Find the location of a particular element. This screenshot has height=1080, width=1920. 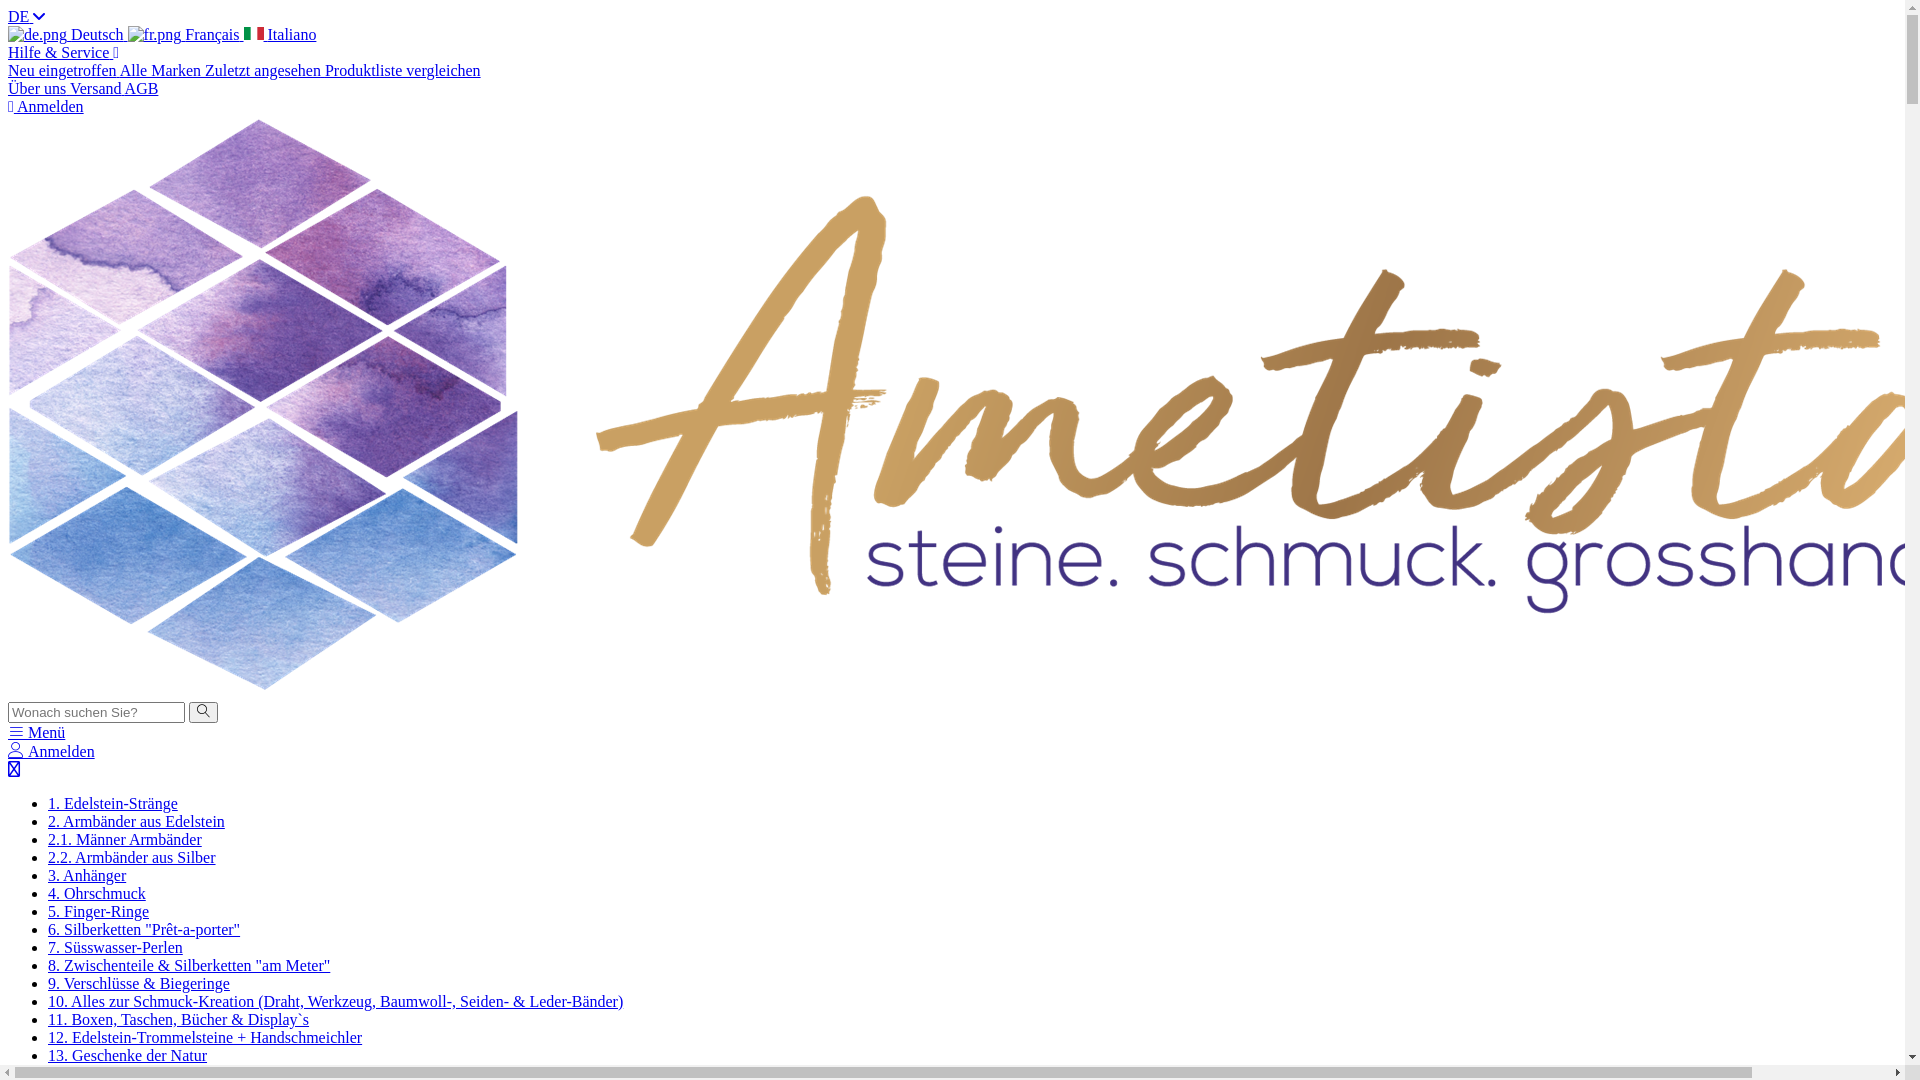

Deutsch is located at coordinates (68, 34).